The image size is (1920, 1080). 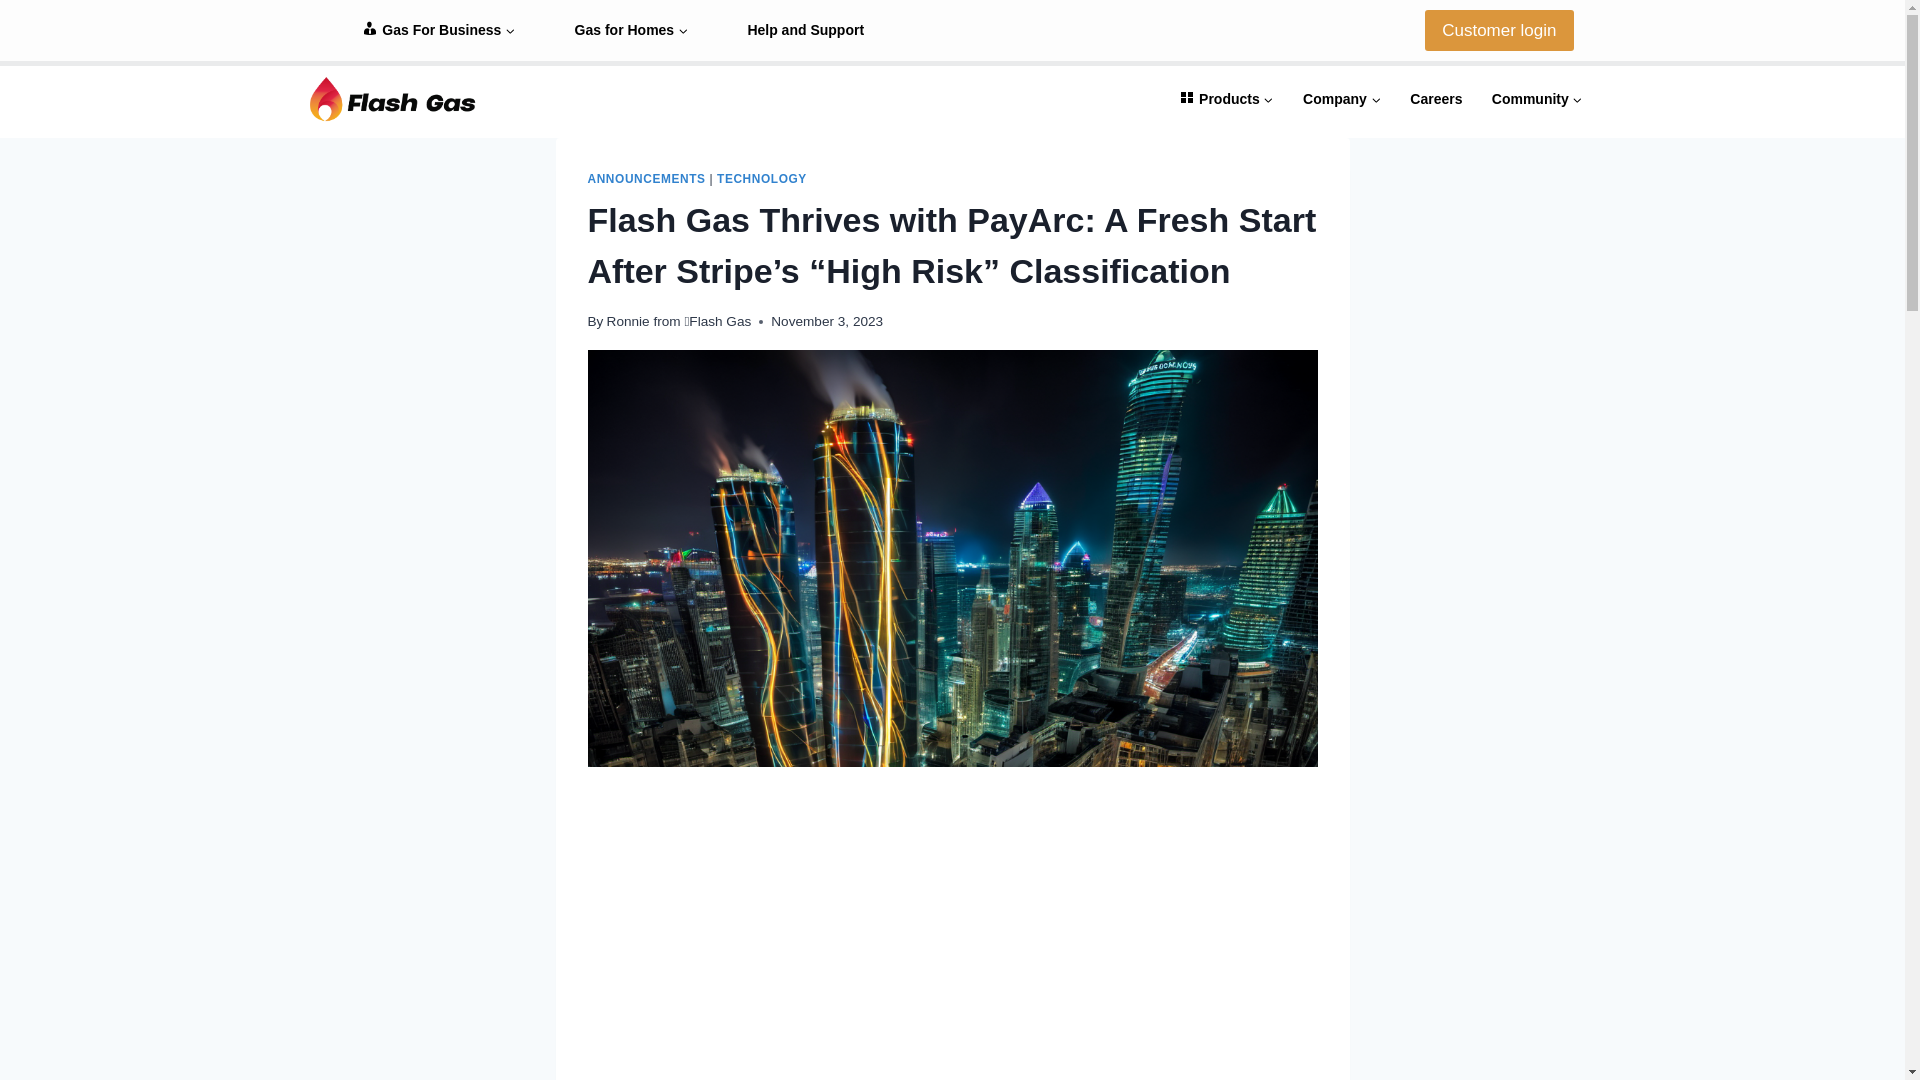 I want to click on Company, so click(x=1342, y=98).